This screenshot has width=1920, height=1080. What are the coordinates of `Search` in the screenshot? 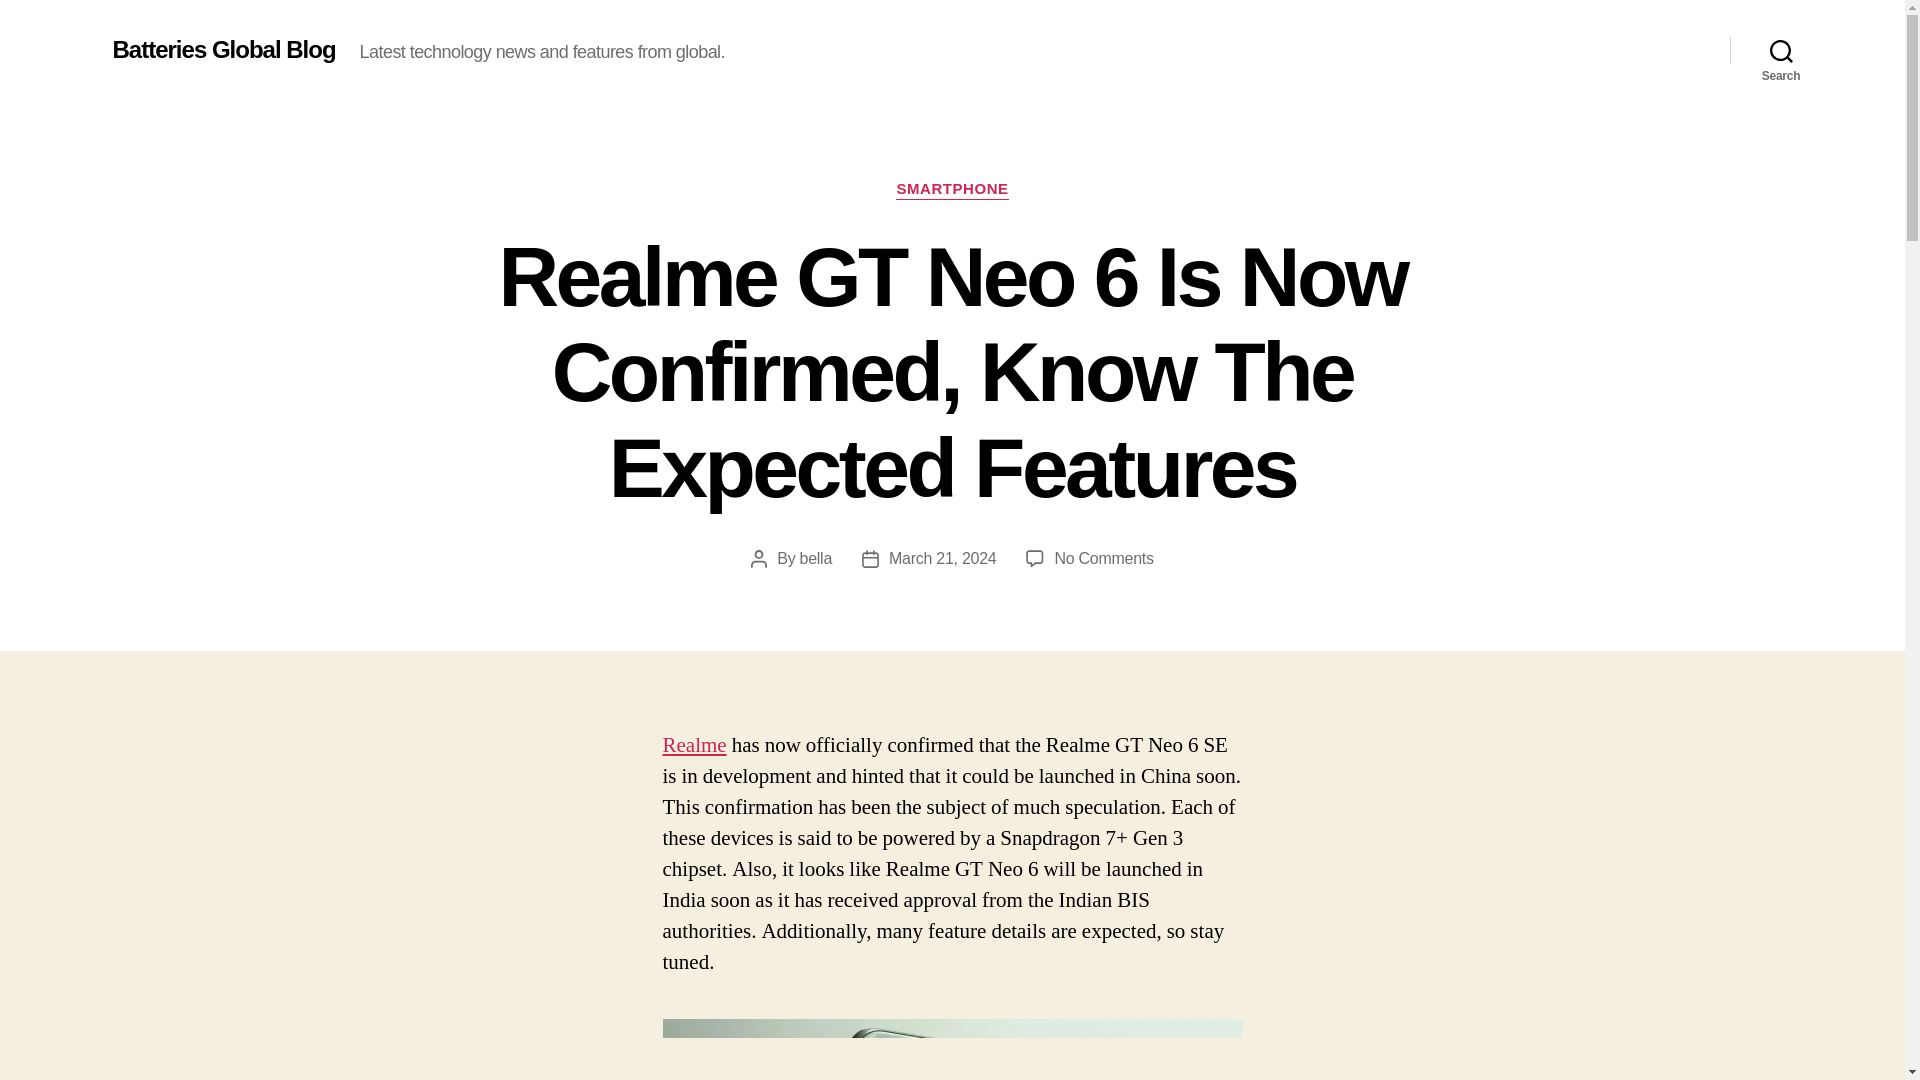 It's located at (1781, 50).